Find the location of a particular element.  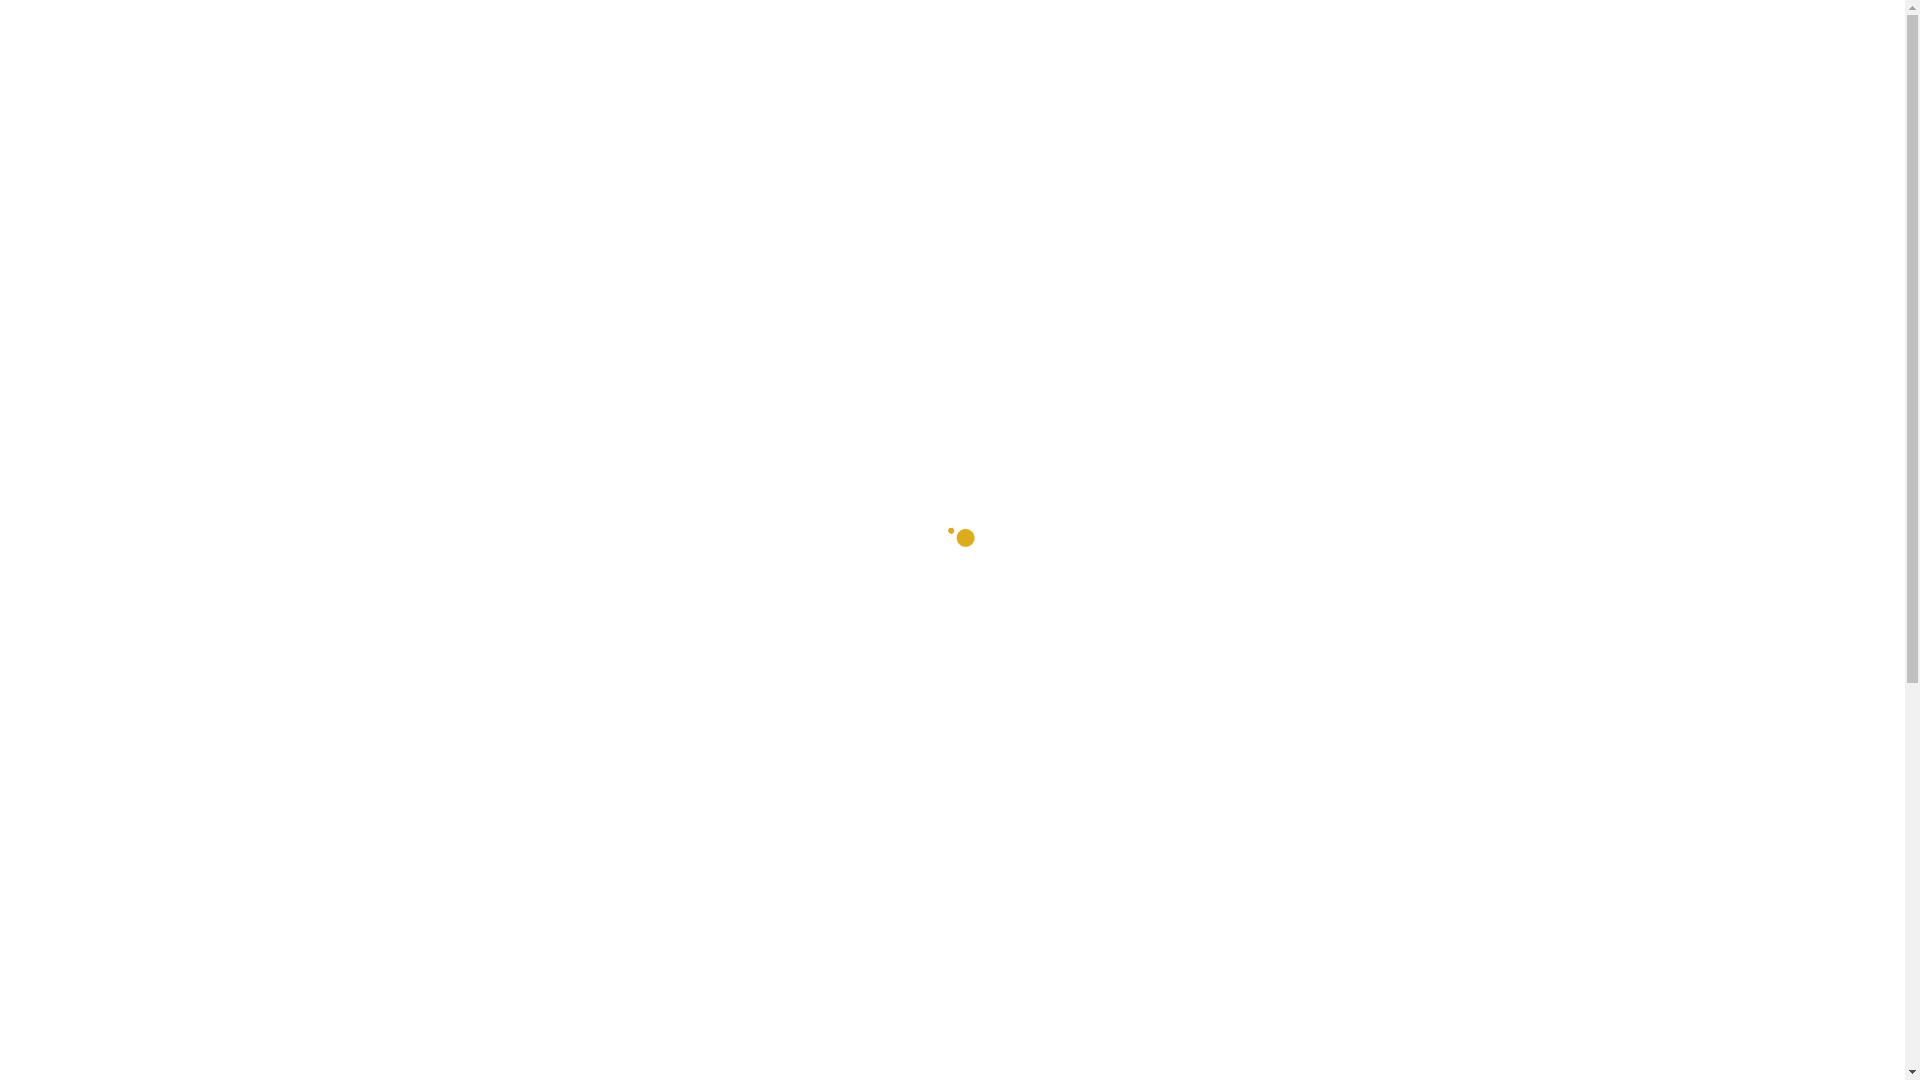

Bevann Fox is located at coordinates (551, 40).